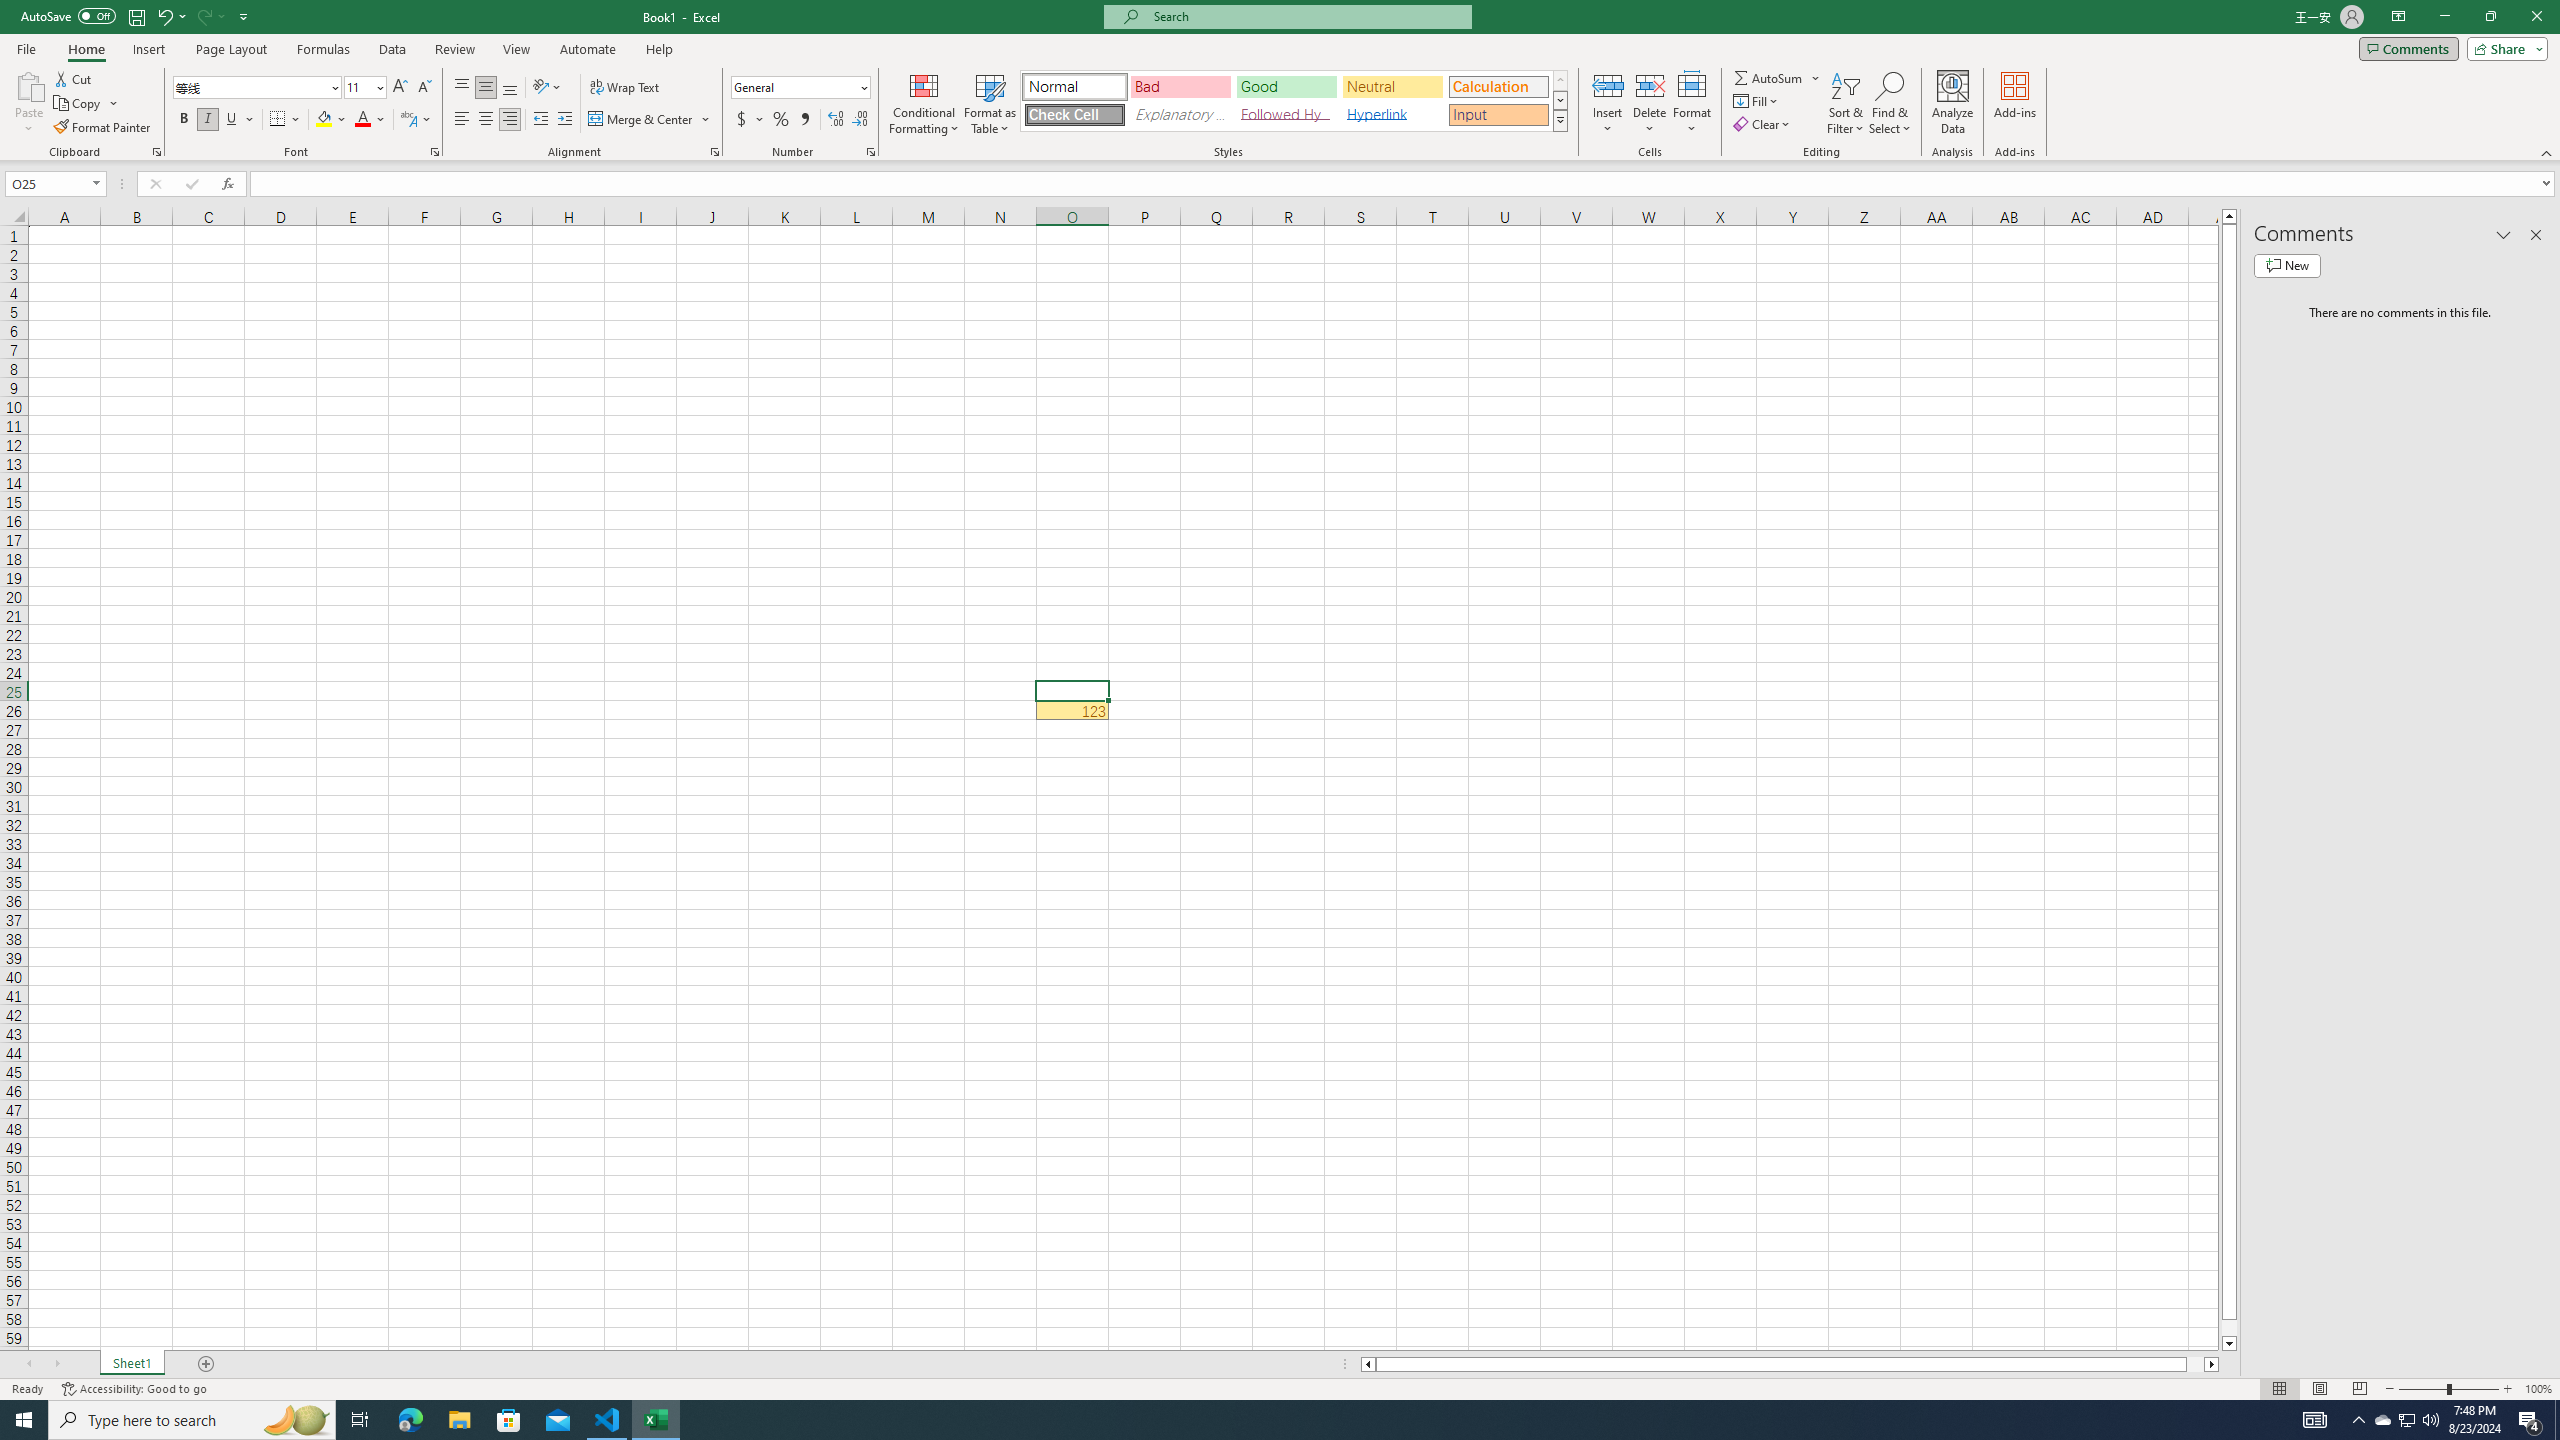 The height and width of the screenshot is (1440, 2560). I want to click on AutoSave, so click(68, 16).